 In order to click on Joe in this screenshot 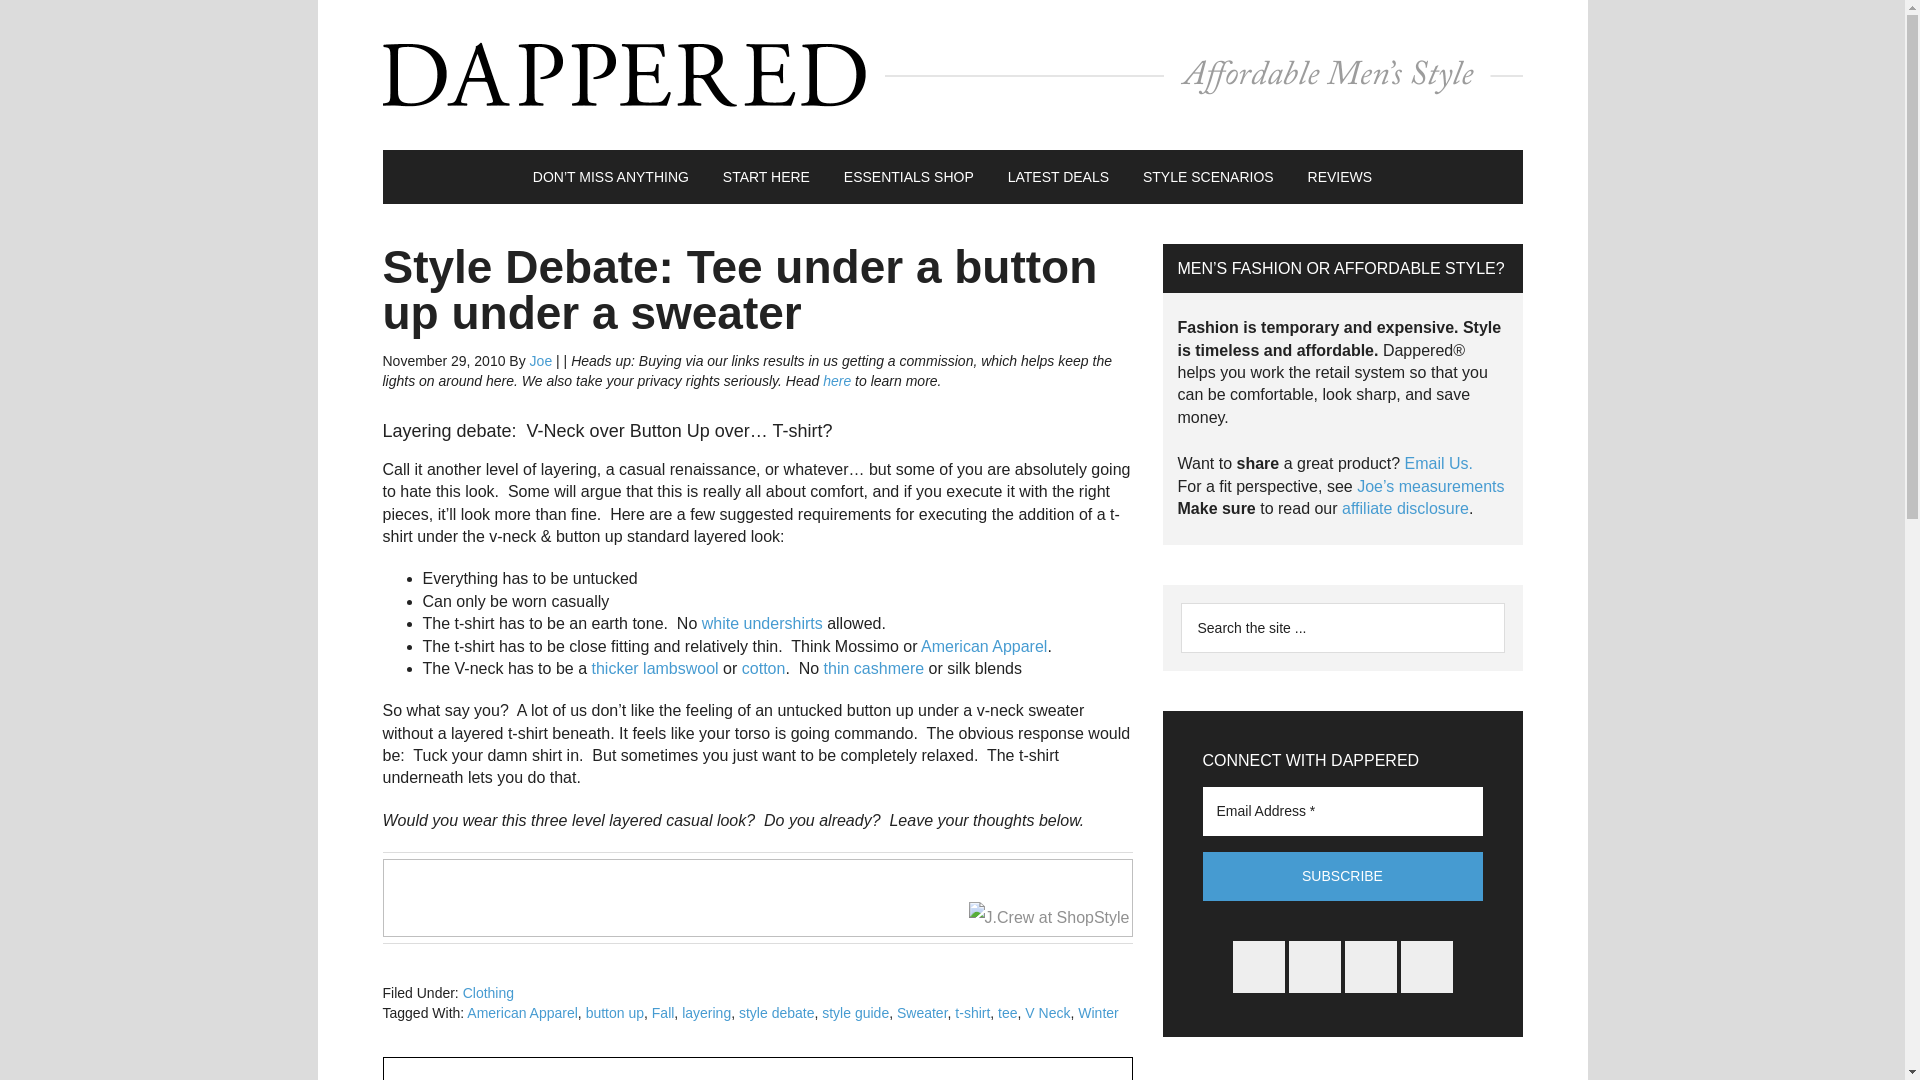, I will do `click(540, 361)`.